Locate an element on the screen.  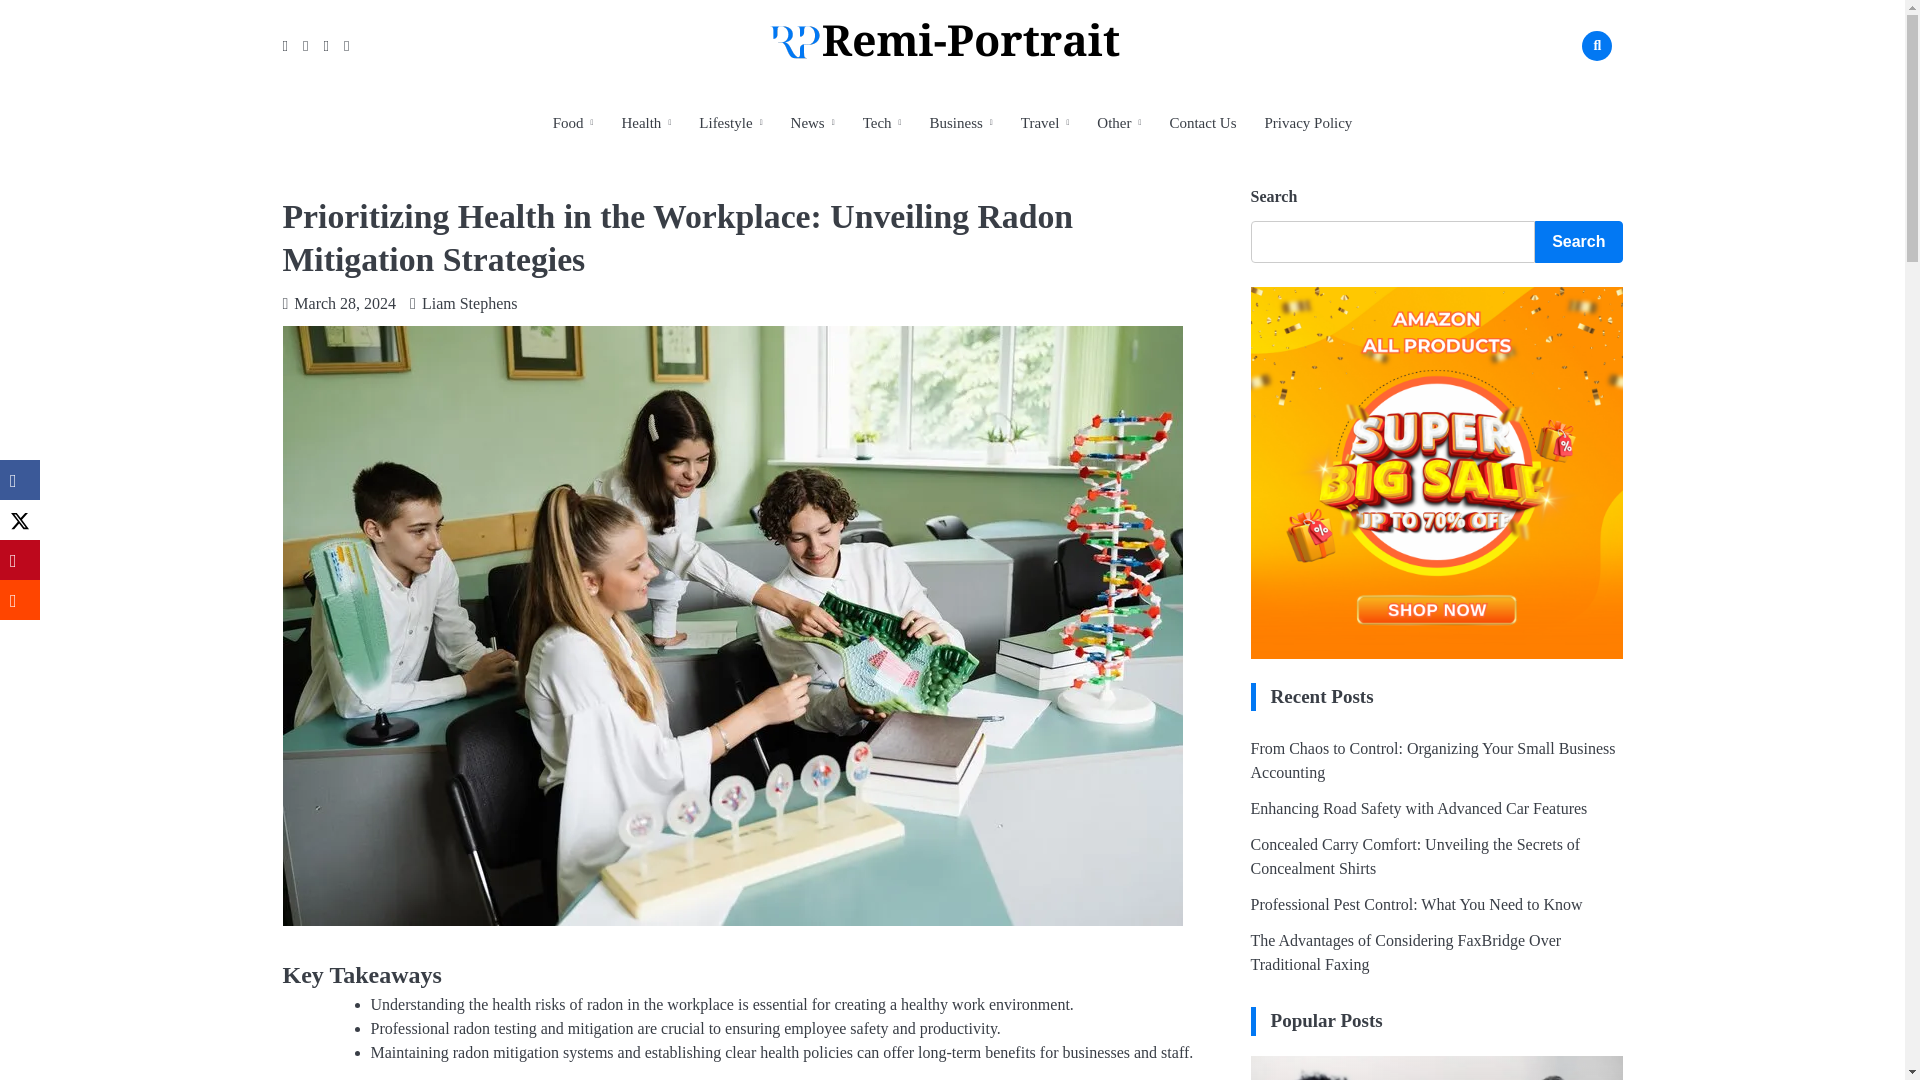
Tech is located at coordinates (882, 122).